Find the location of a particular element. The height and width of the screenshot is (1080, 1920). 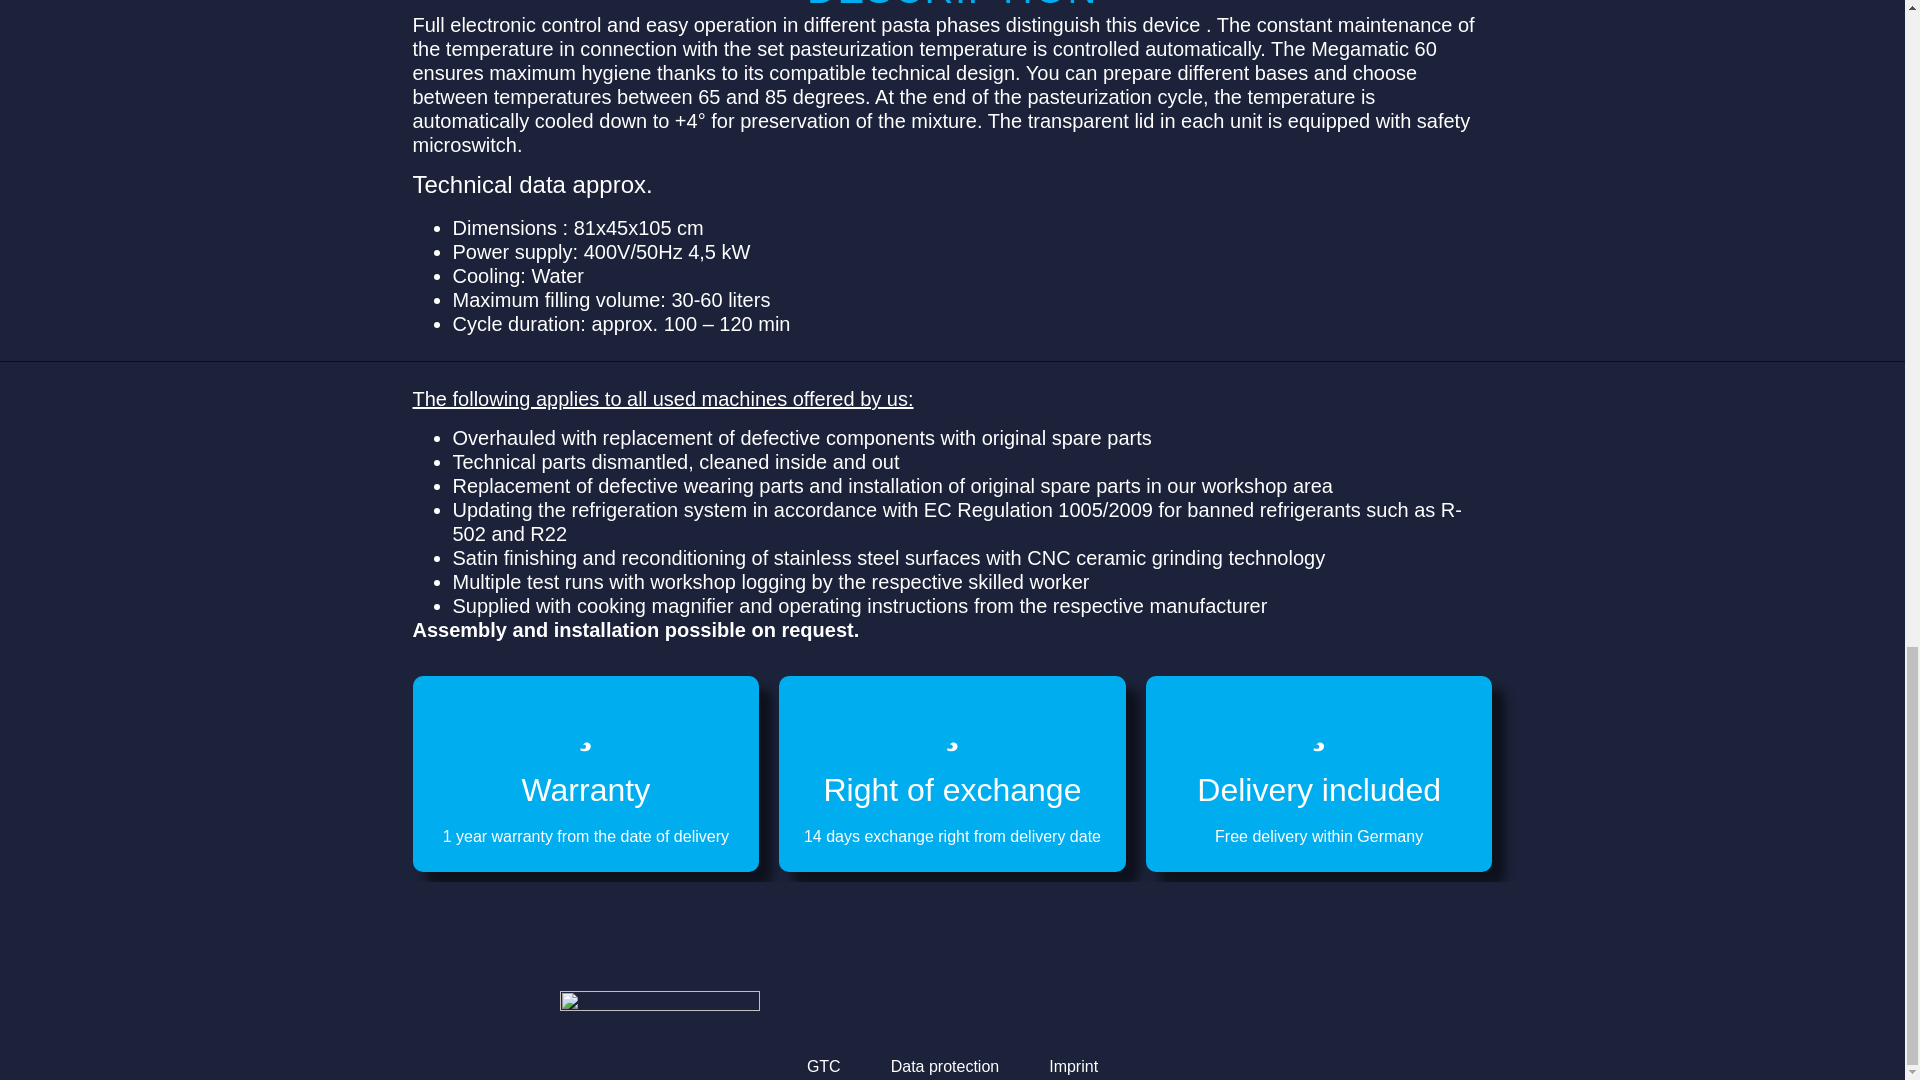

GTC is located at coordinates (823, 1066).